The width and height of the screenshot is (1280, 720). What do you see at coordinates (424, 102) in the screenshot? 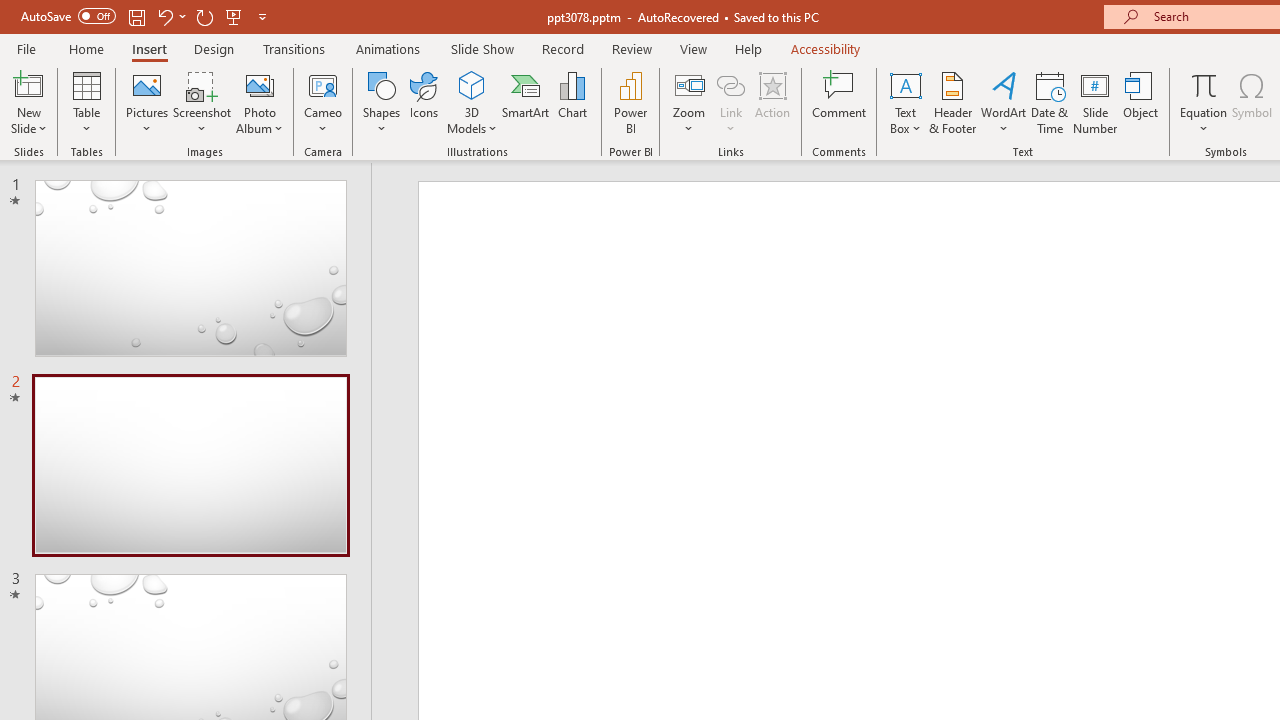
I see `Icons` at bounding box center [424, 102].